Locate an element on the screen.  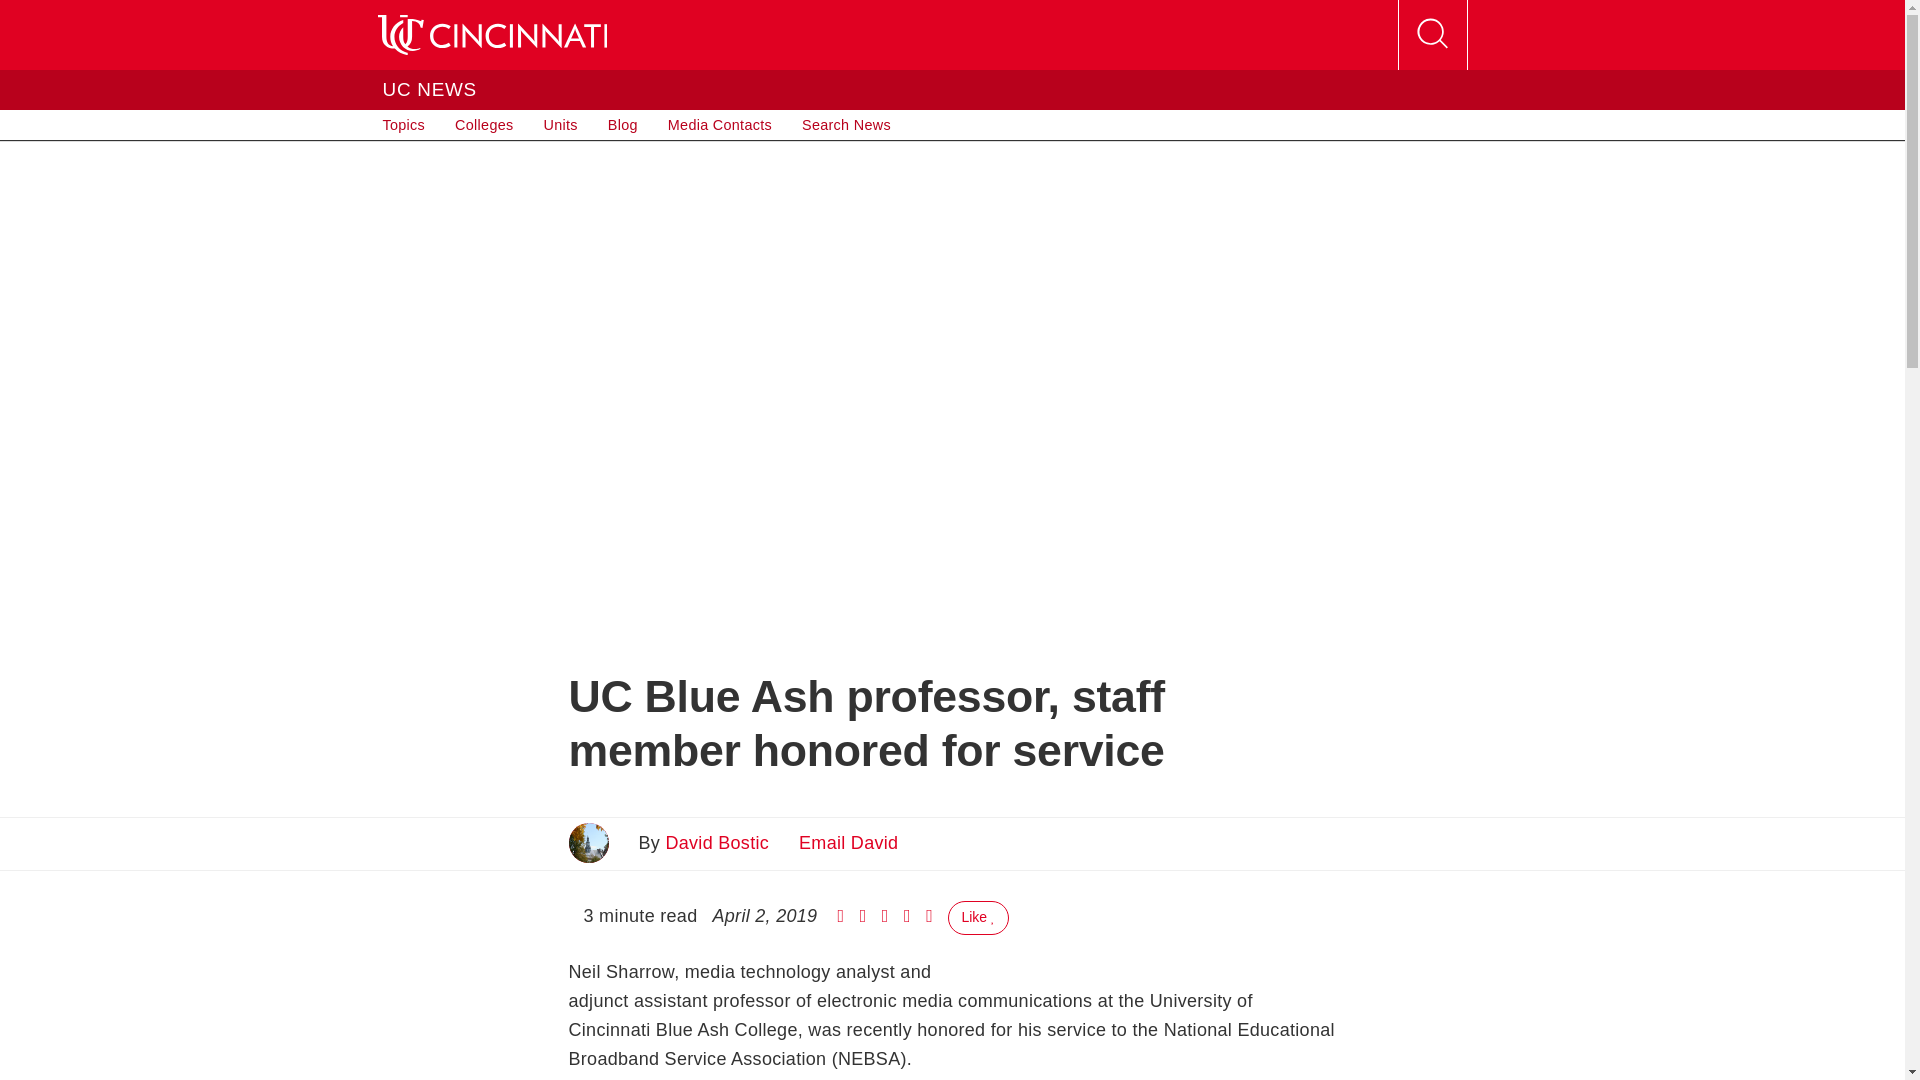
magnifying glass is located at coordinates (1431, 34).